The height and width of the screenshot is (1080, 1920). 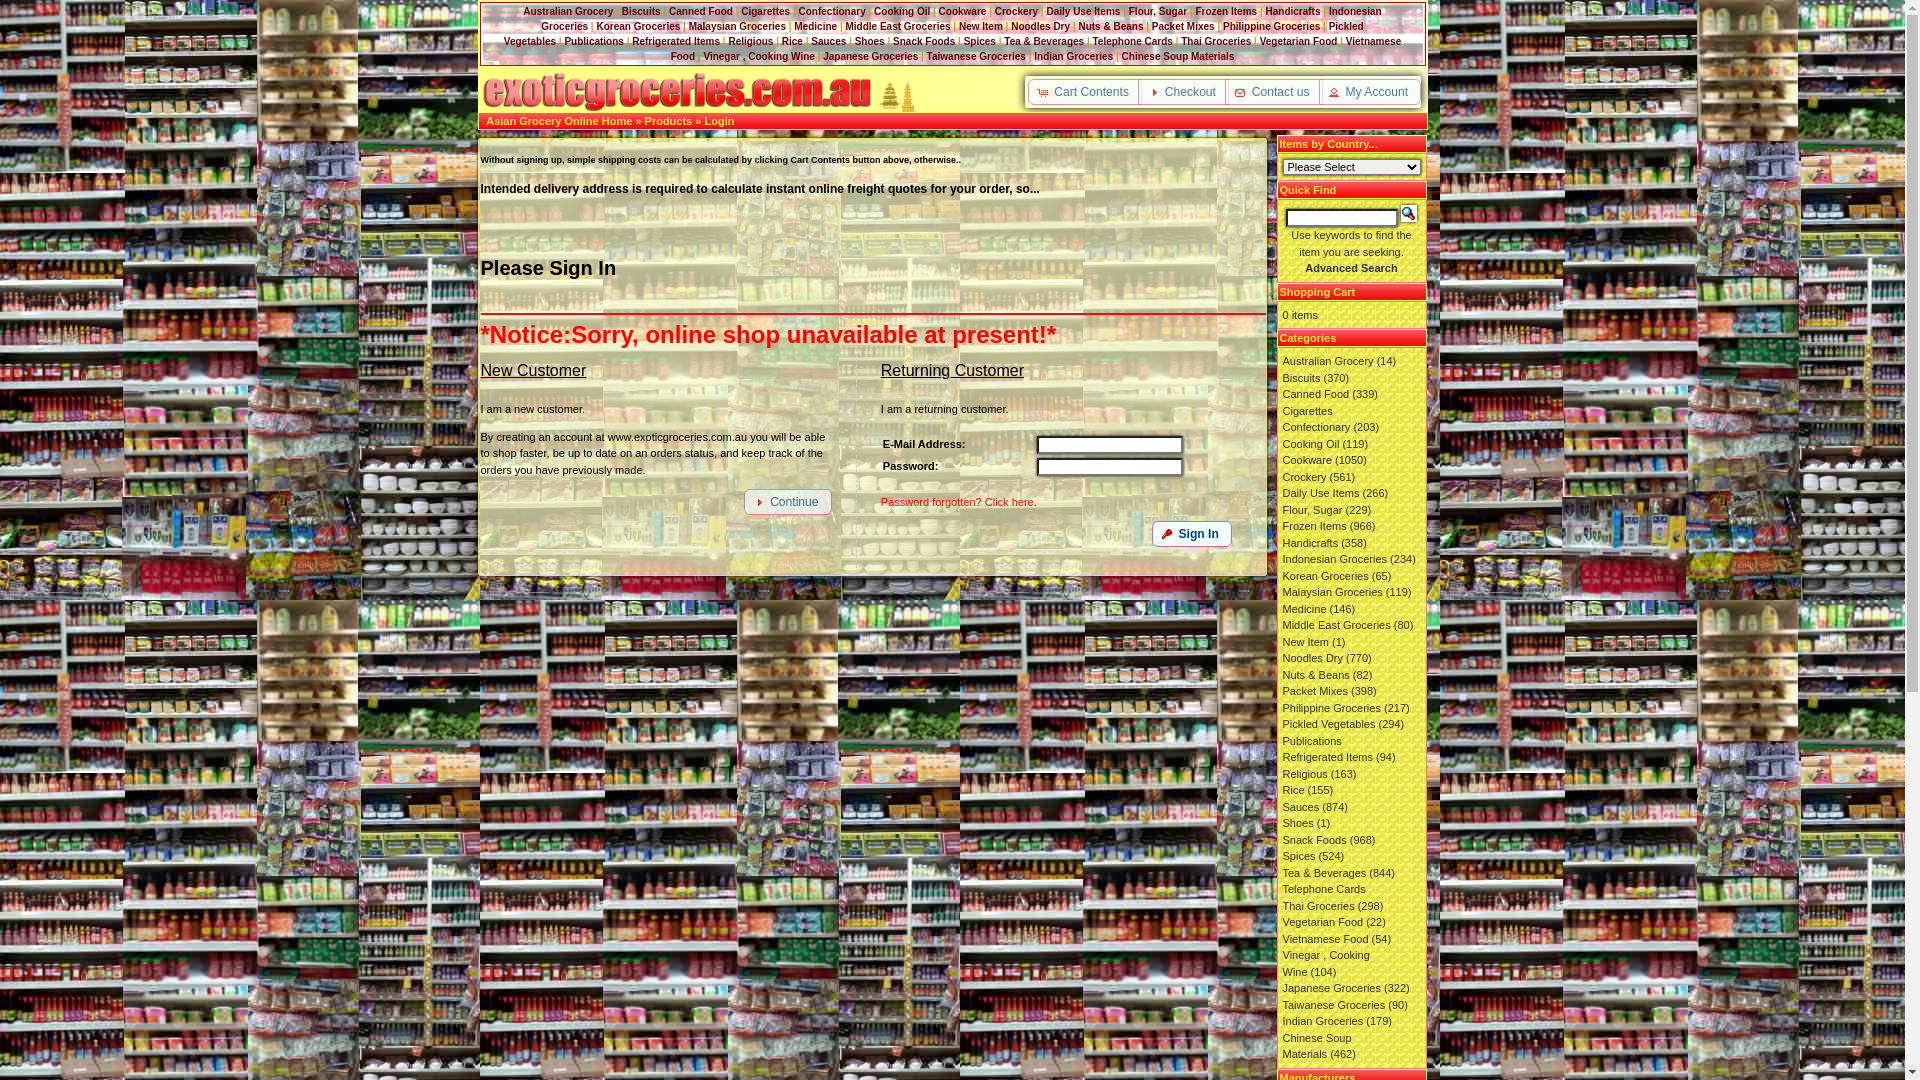 I want to click on Crockery, so click(x=1304, y=476).